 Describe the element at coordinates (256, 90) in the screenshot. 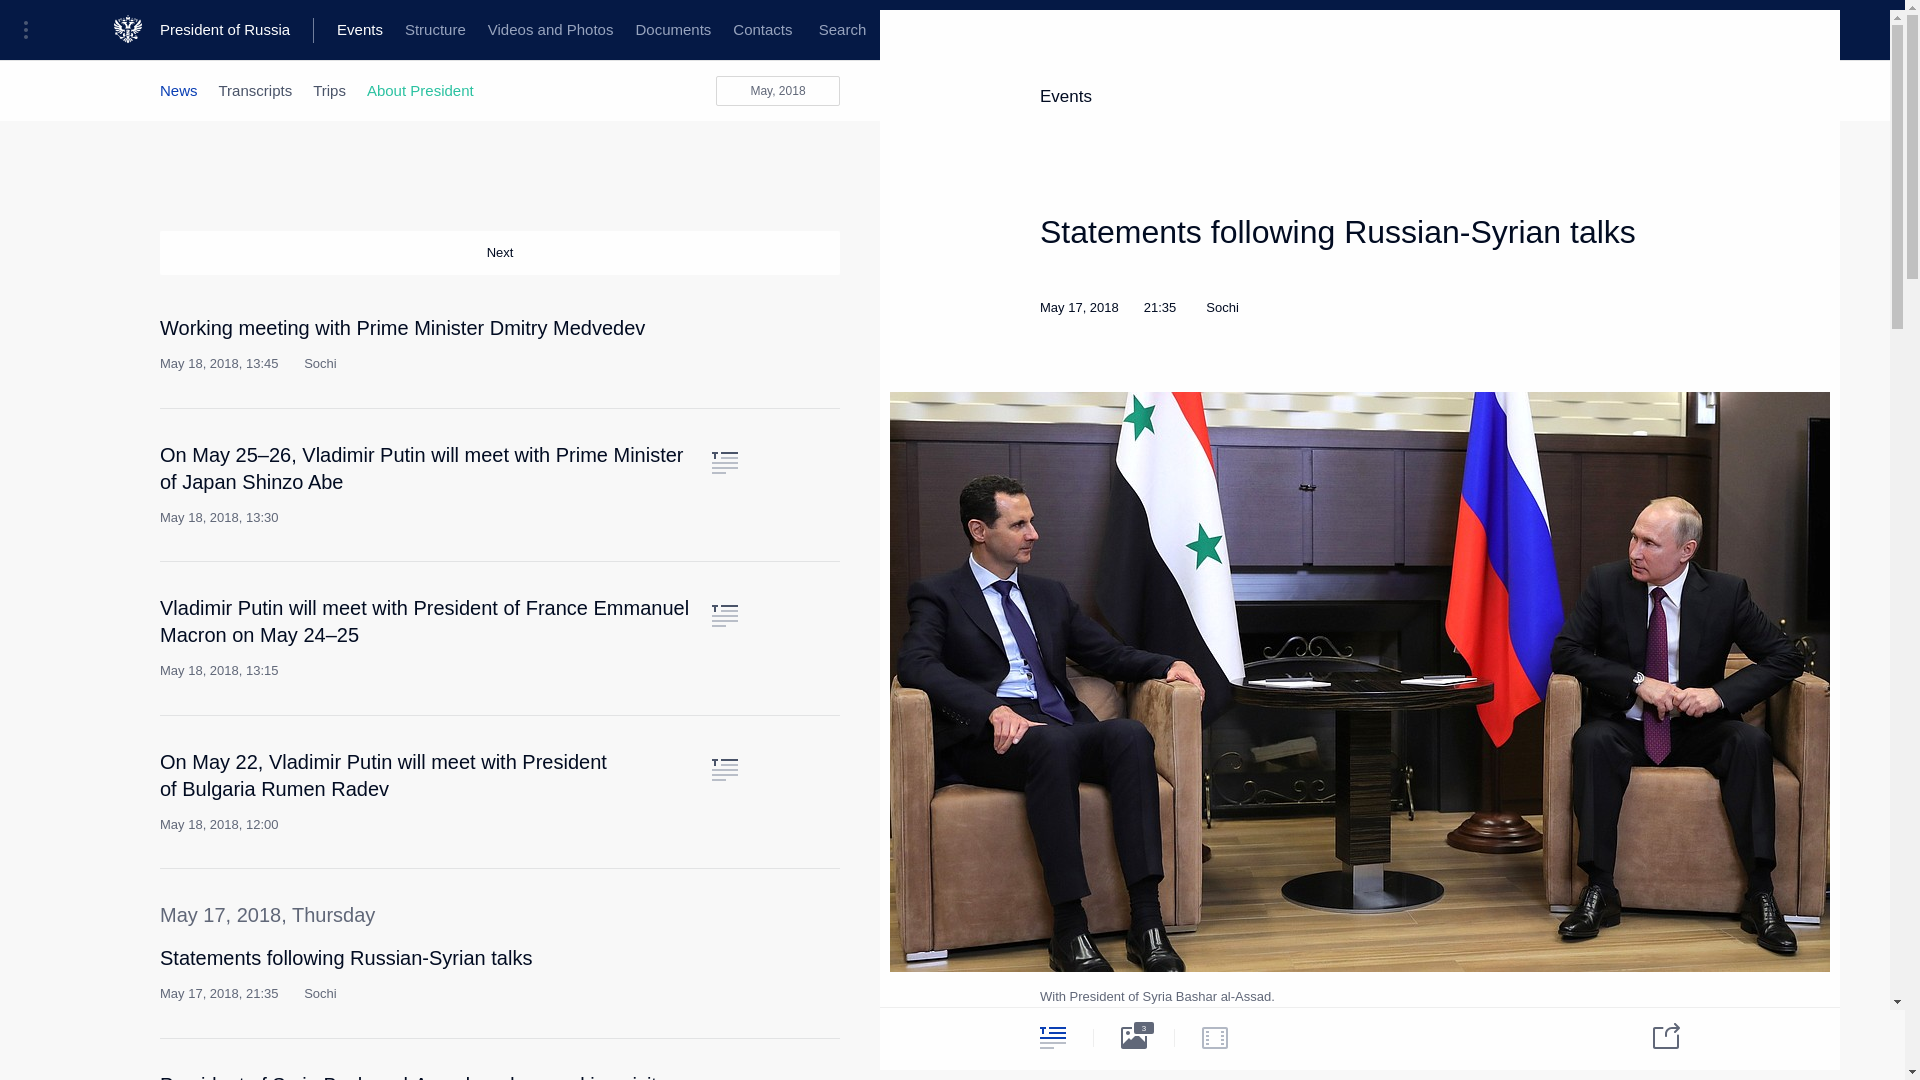

I see `Transcripts` at that location.